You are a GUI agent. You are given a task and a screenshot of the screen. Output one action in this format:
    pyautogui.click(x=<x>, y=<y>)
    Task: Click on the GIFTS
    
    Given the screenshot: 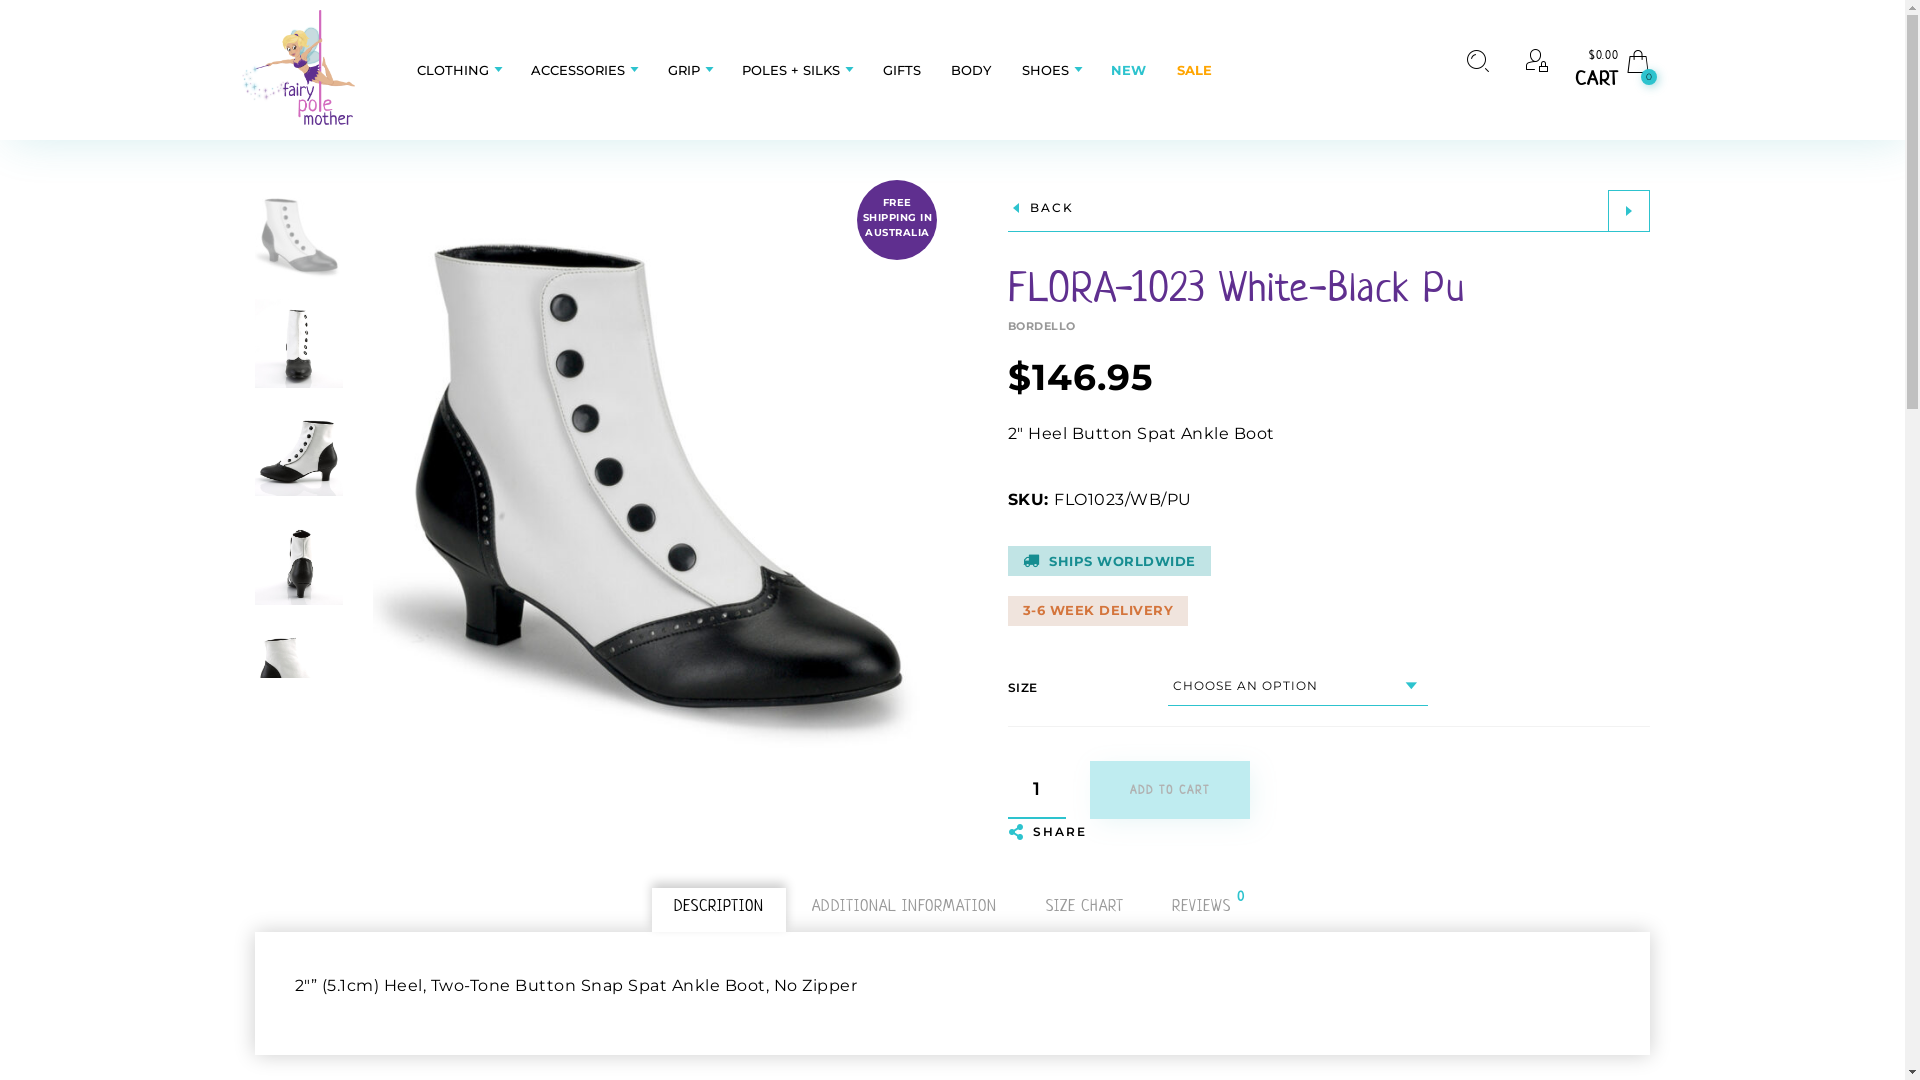 What is the action you would take?
    pyautogui.click(x=902, y=70)
    